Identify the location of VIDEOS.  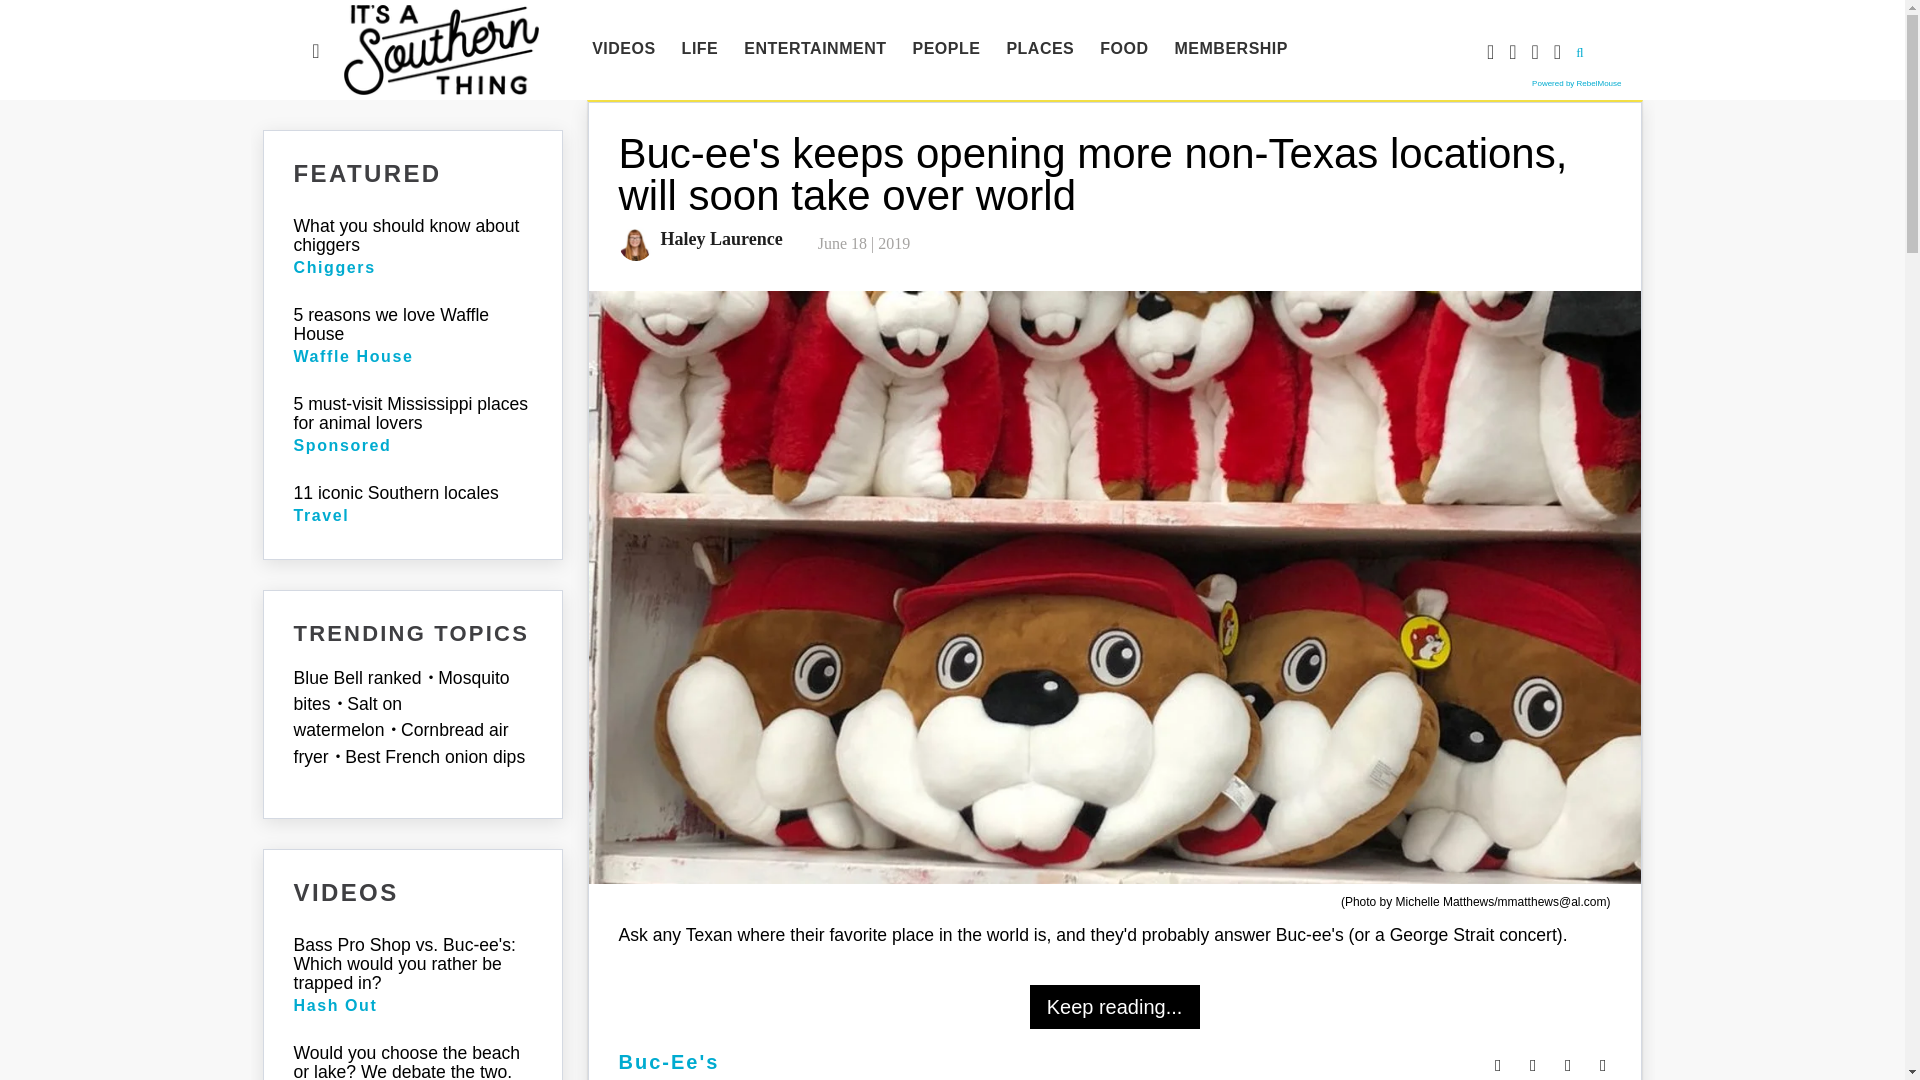
(624, 49).